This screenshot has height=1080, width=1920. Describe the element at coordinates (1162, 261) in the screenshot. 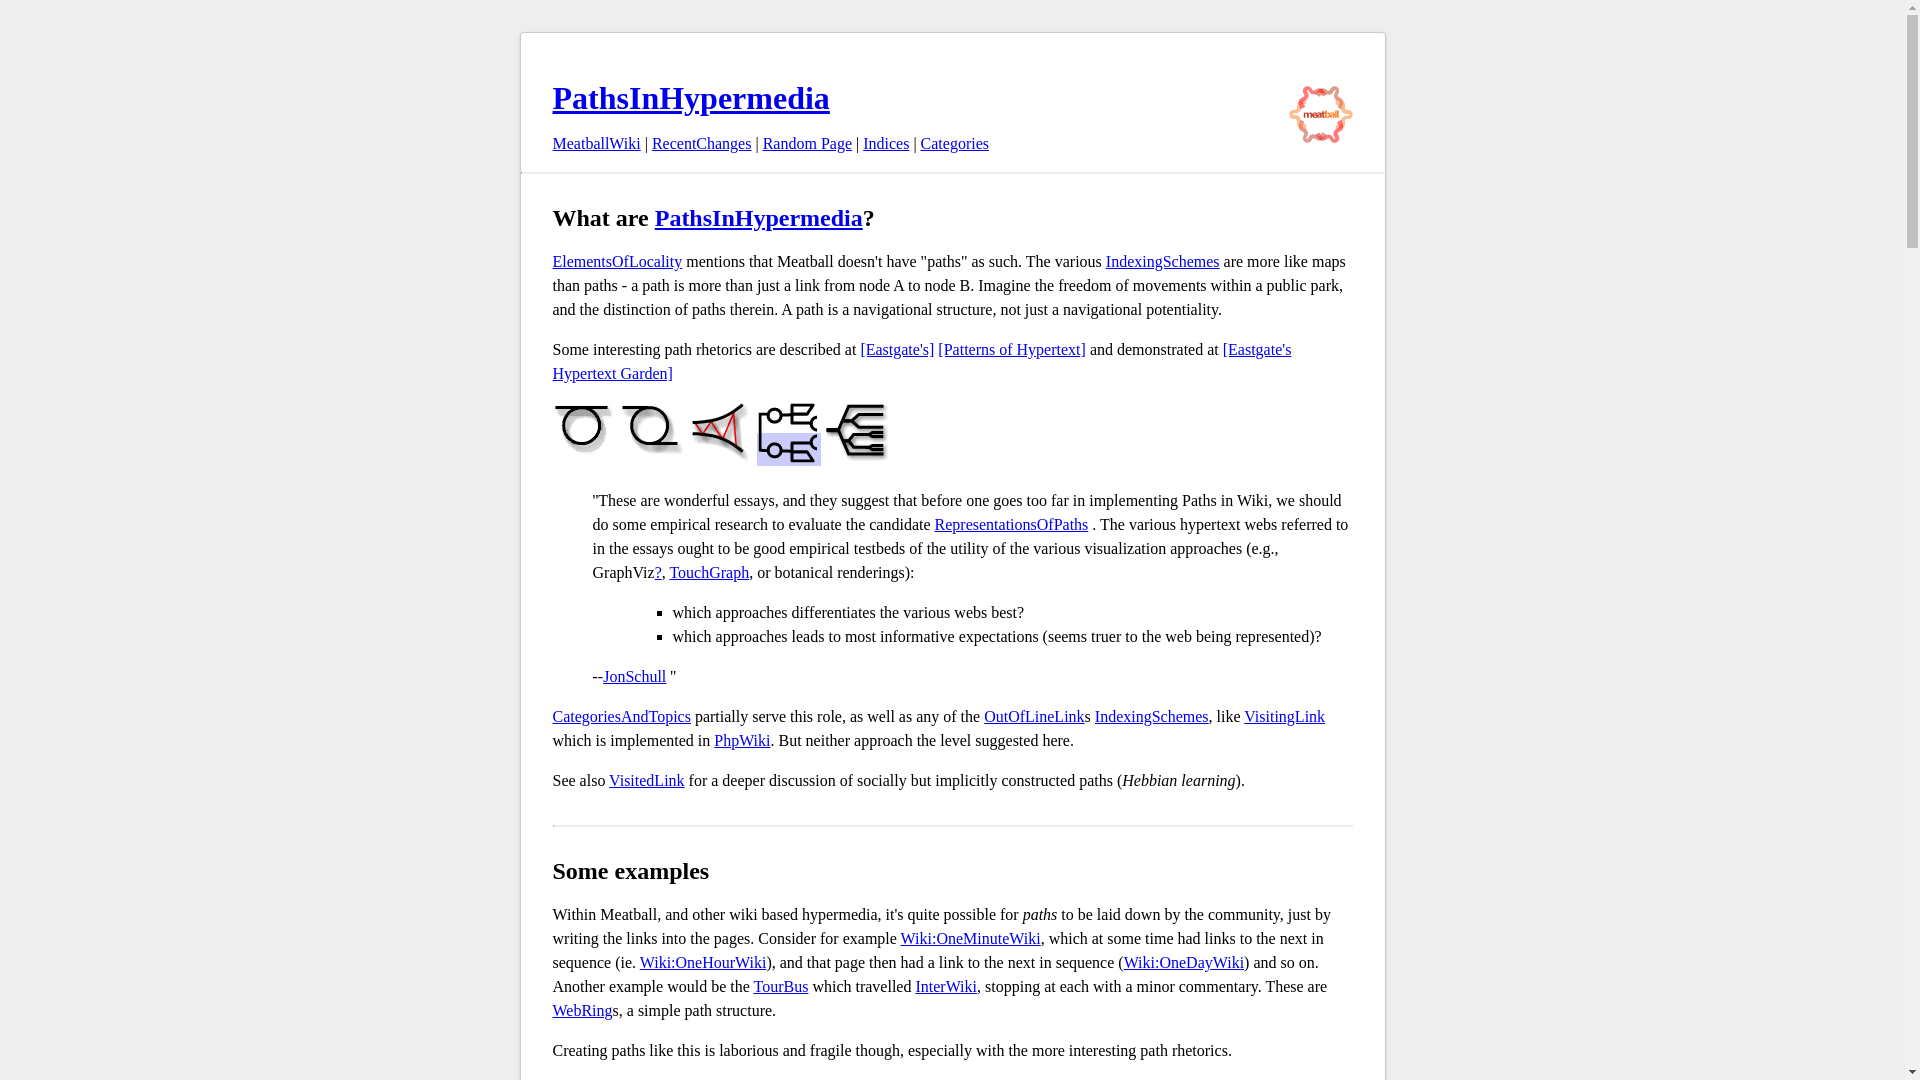

I see `IndexingSchemes` at that location.